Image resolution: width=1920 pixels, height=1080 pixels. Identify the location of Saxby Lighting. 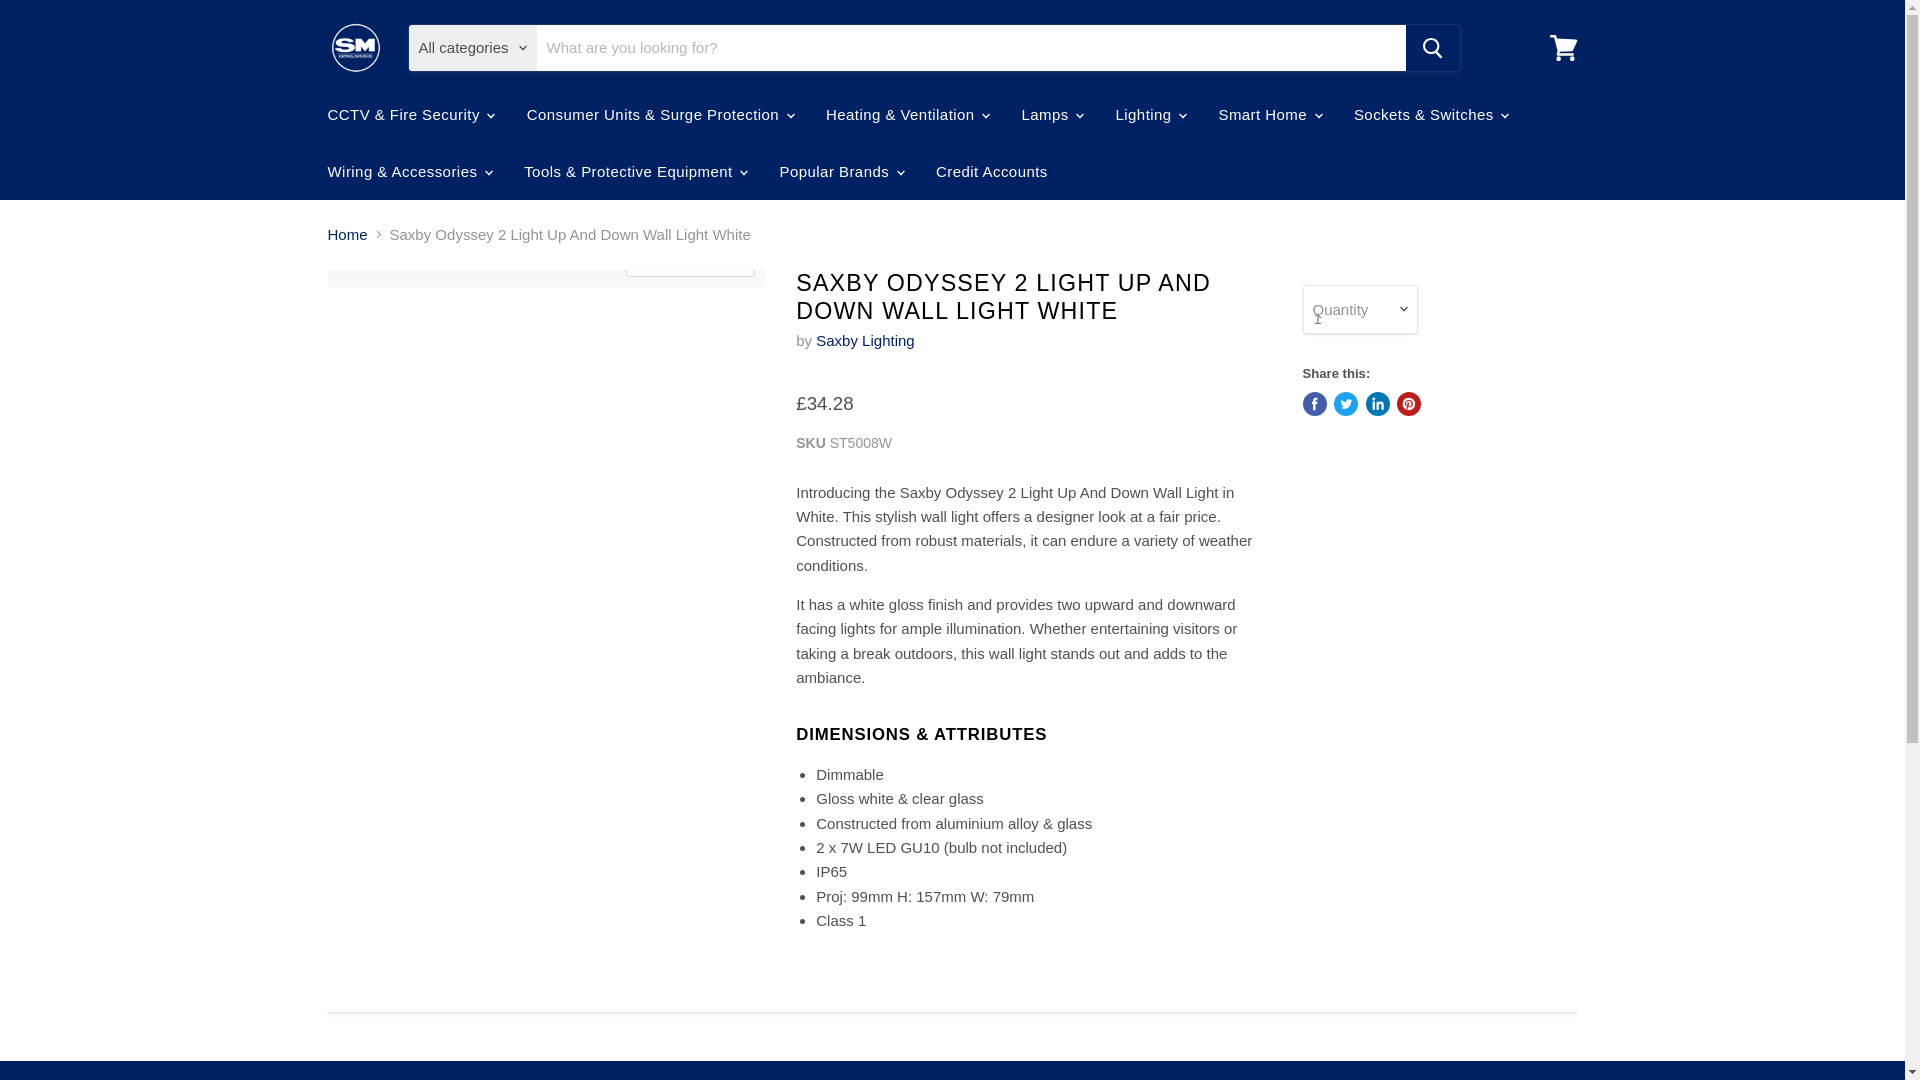
(864, 340).